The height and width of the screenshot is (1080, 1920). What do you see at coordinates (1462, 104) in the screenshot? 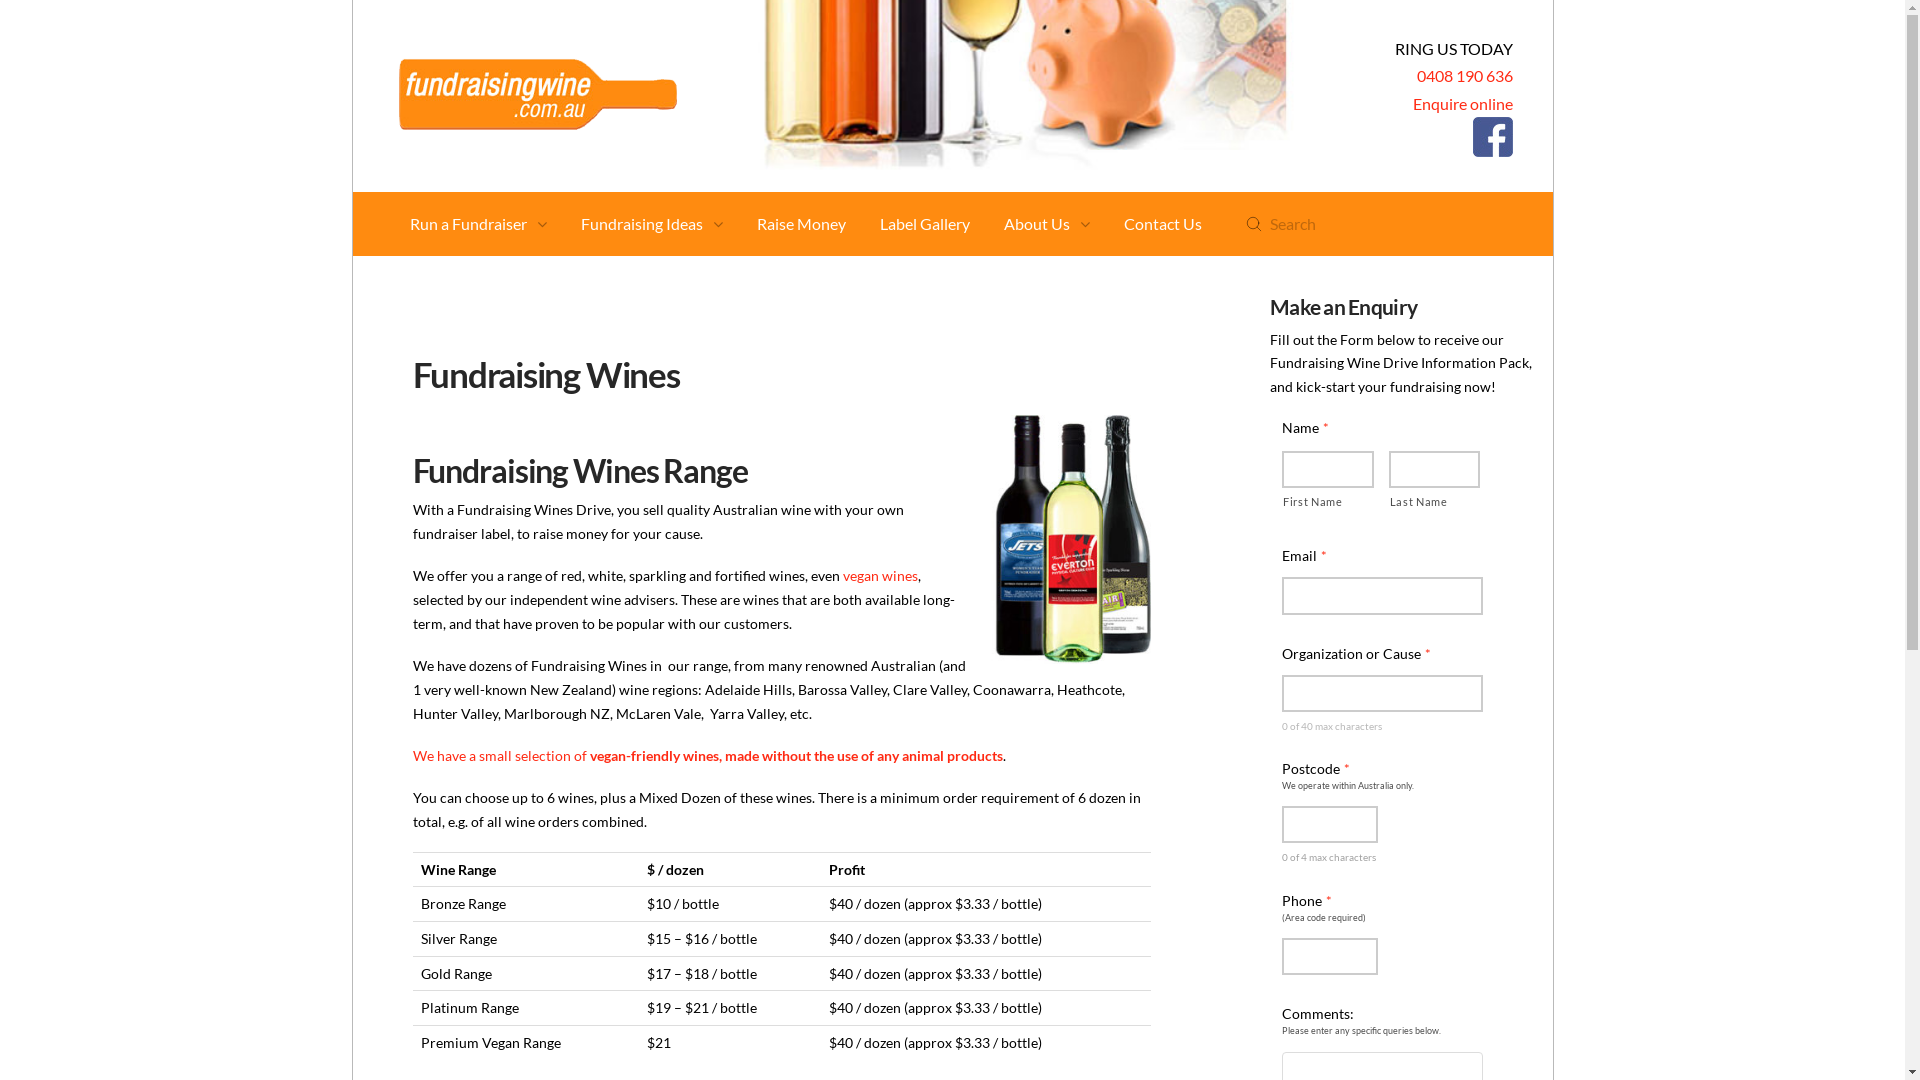
I see `Enquire online` at bounding box center [1462, 104].